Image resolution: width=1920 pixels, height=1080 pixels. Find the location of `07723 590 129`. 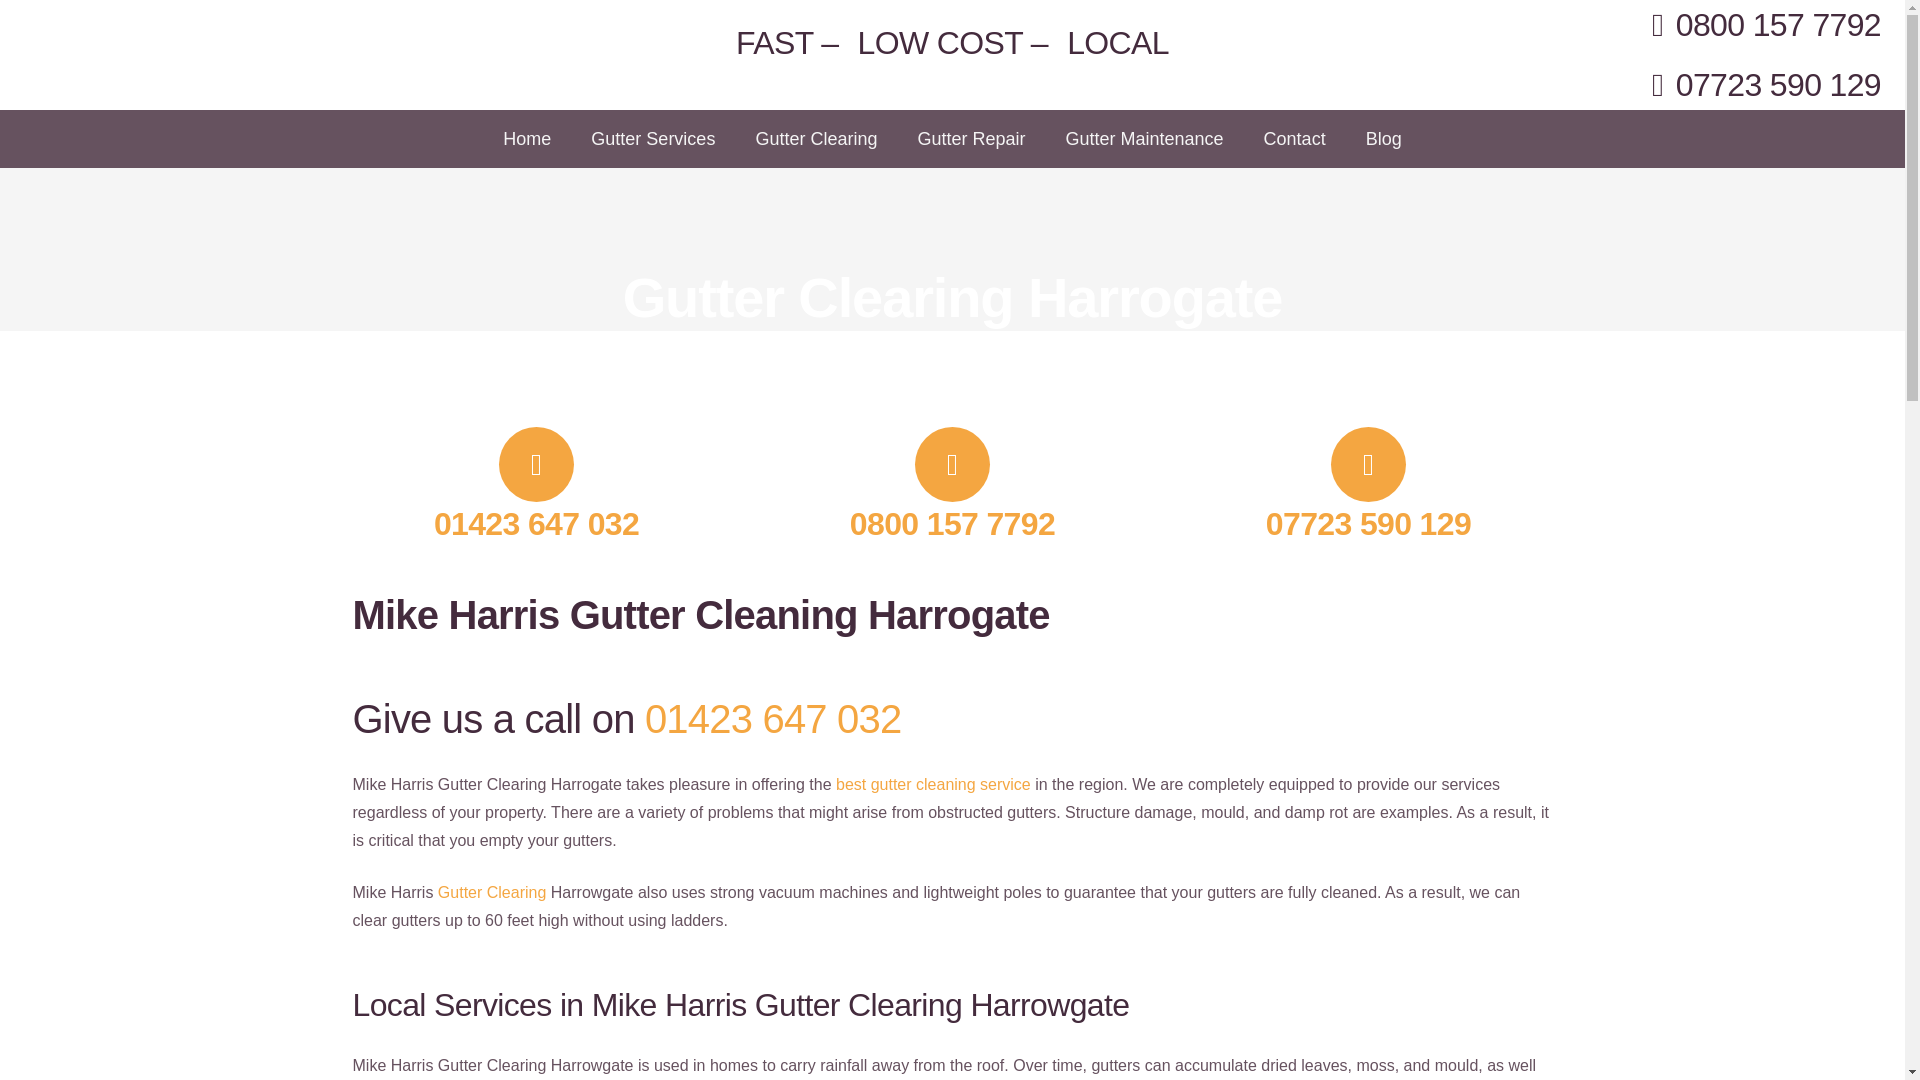

07723 590 129 is located at coordinates (1396, 576).